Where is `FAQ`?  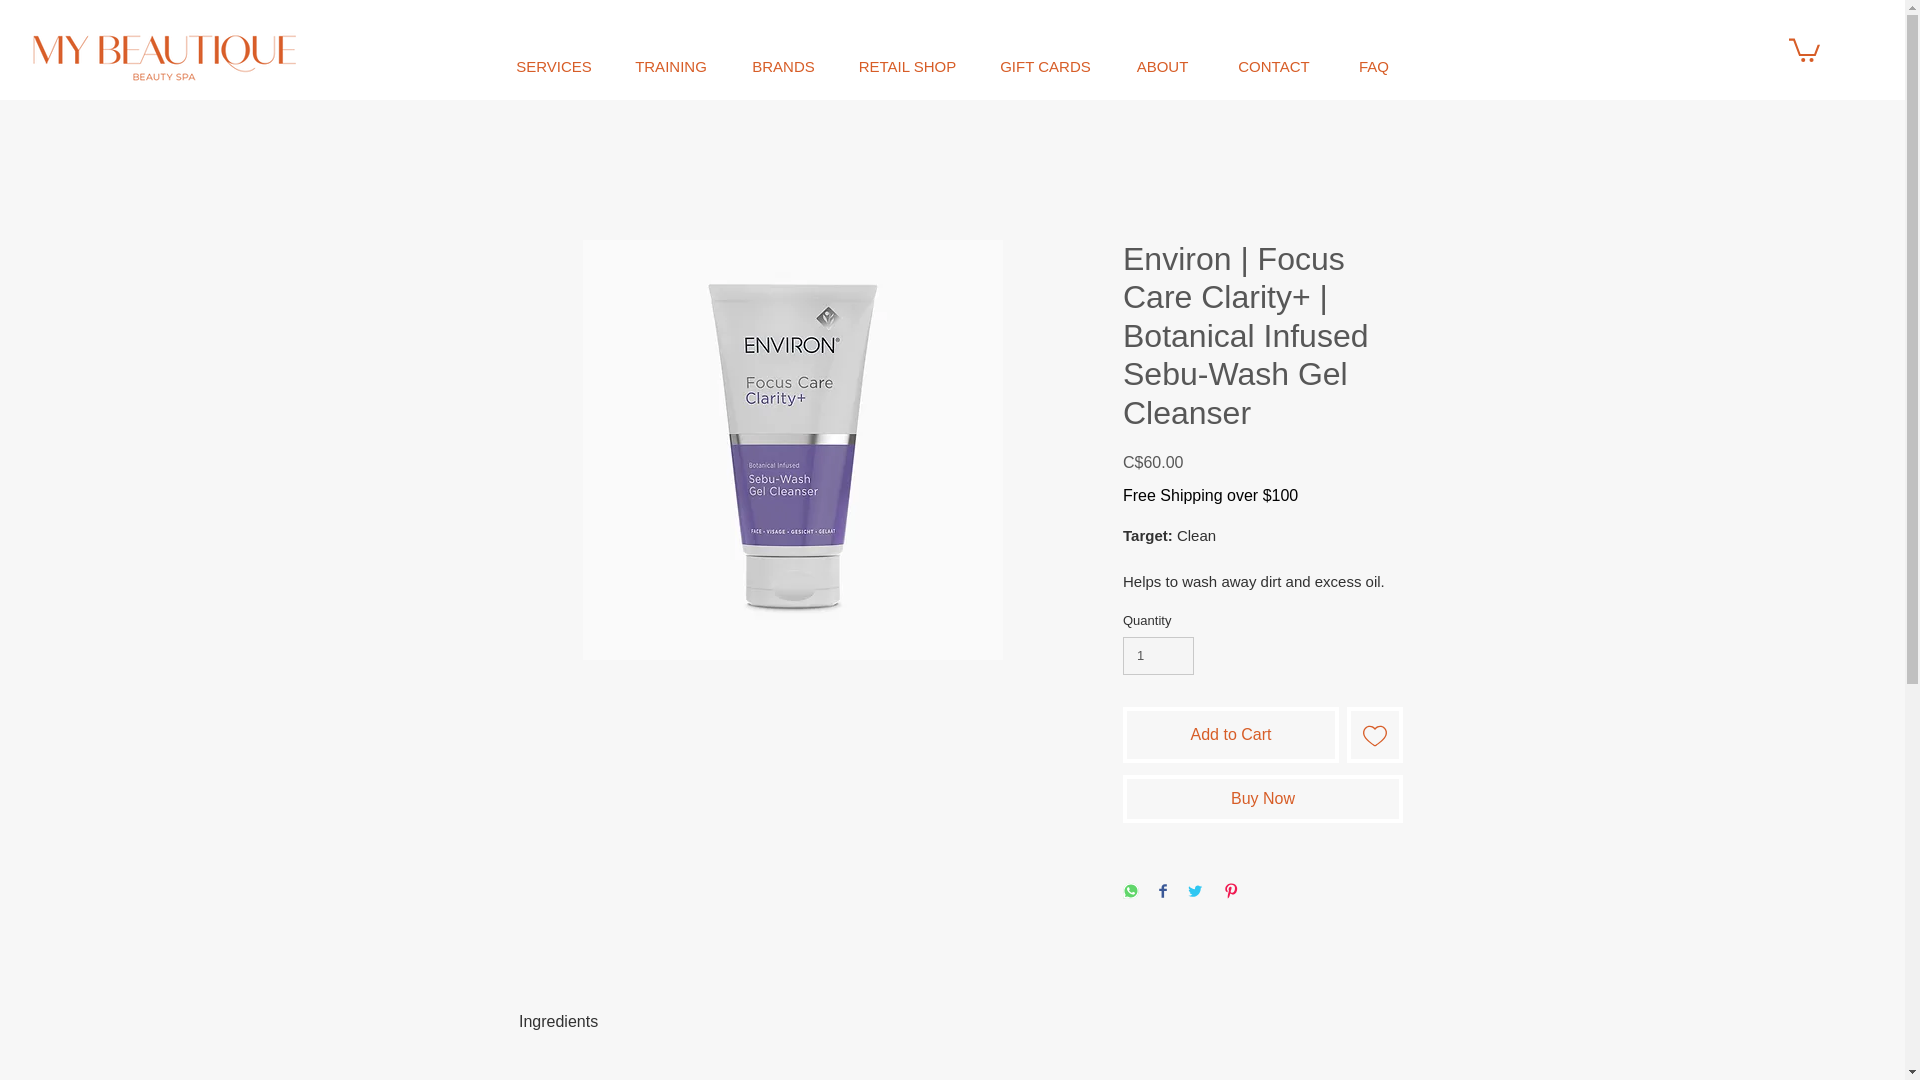 FAQ is located at coordinates (1374, 66).